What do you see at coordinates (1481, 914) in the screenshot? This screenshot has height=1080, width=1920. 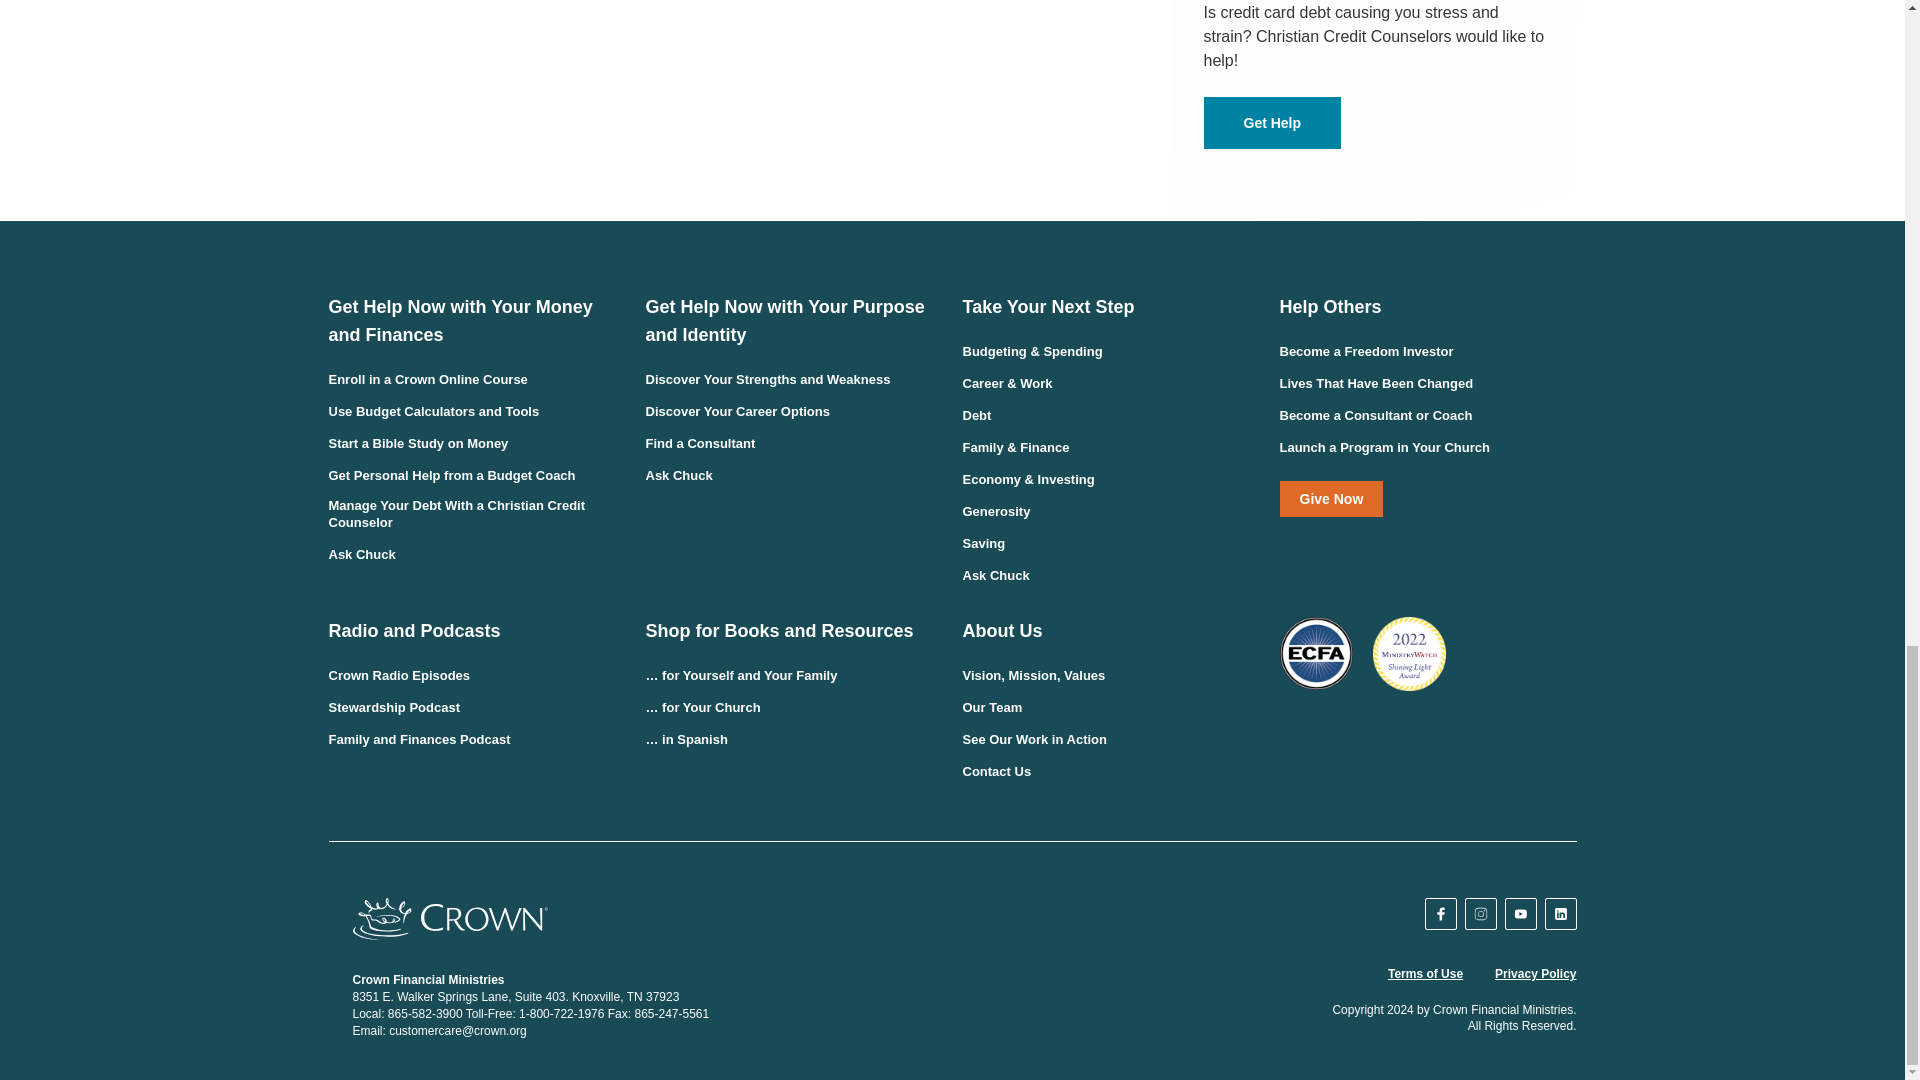 I see `Icon Instagram` at bounding box center [1481, 914].